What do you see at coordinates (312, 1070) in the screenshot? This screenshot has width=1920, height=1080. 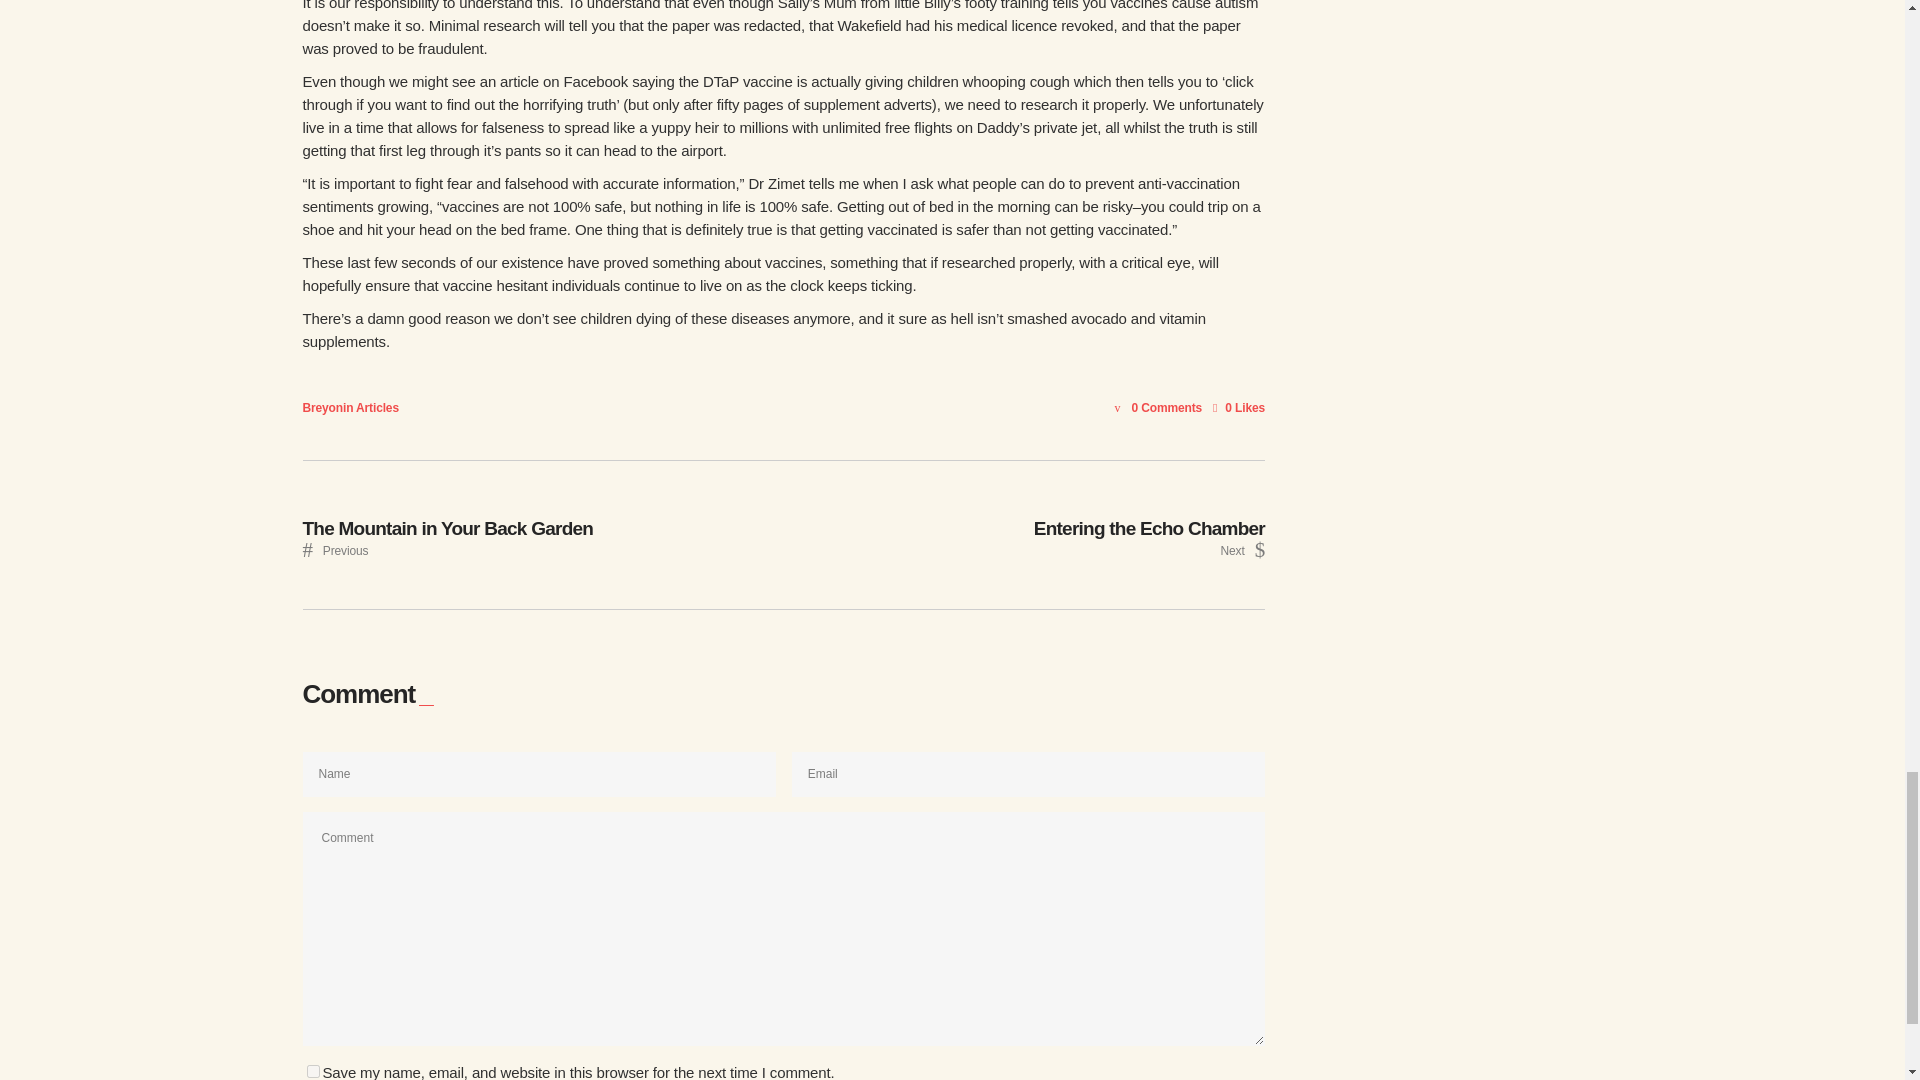 I see `yes` at bounding box center [312, 1070].